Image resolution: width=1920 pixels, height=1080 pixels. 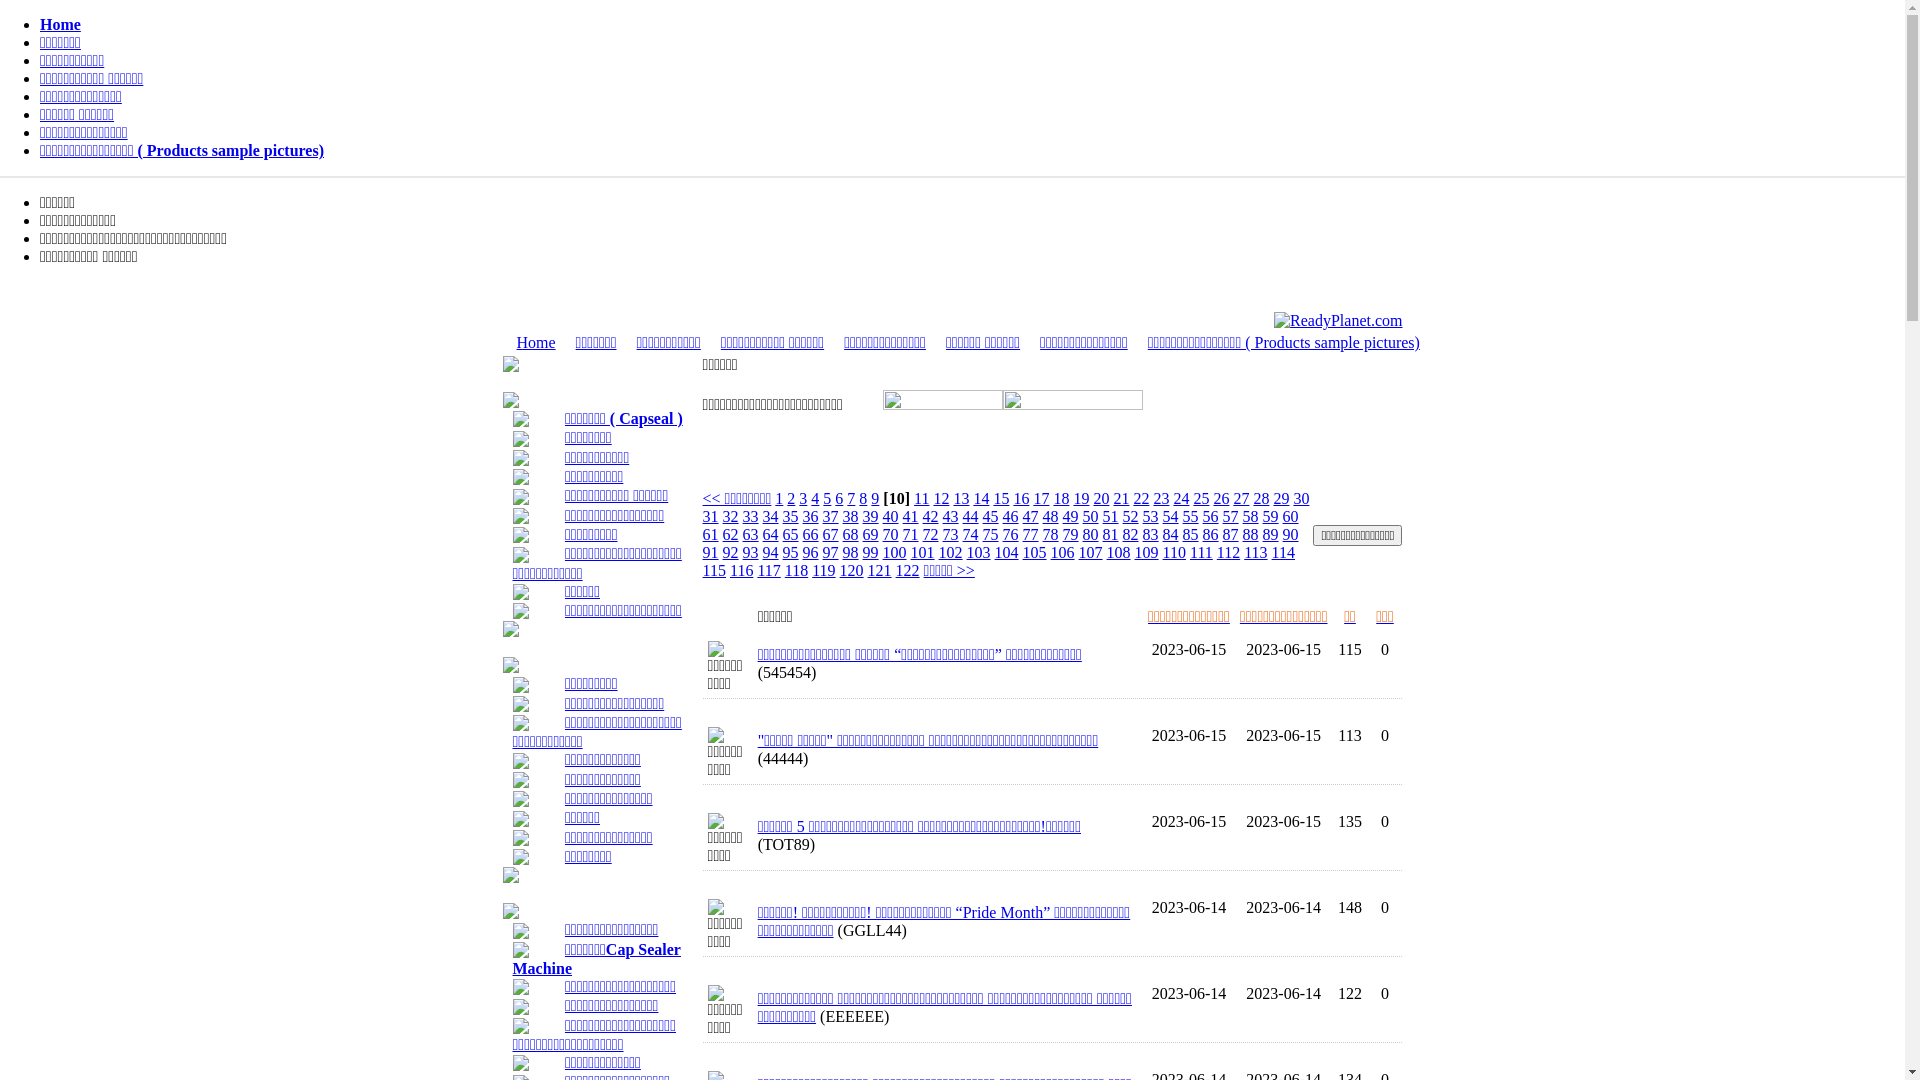 I want to click on 55, so click(x=1191, y=516).